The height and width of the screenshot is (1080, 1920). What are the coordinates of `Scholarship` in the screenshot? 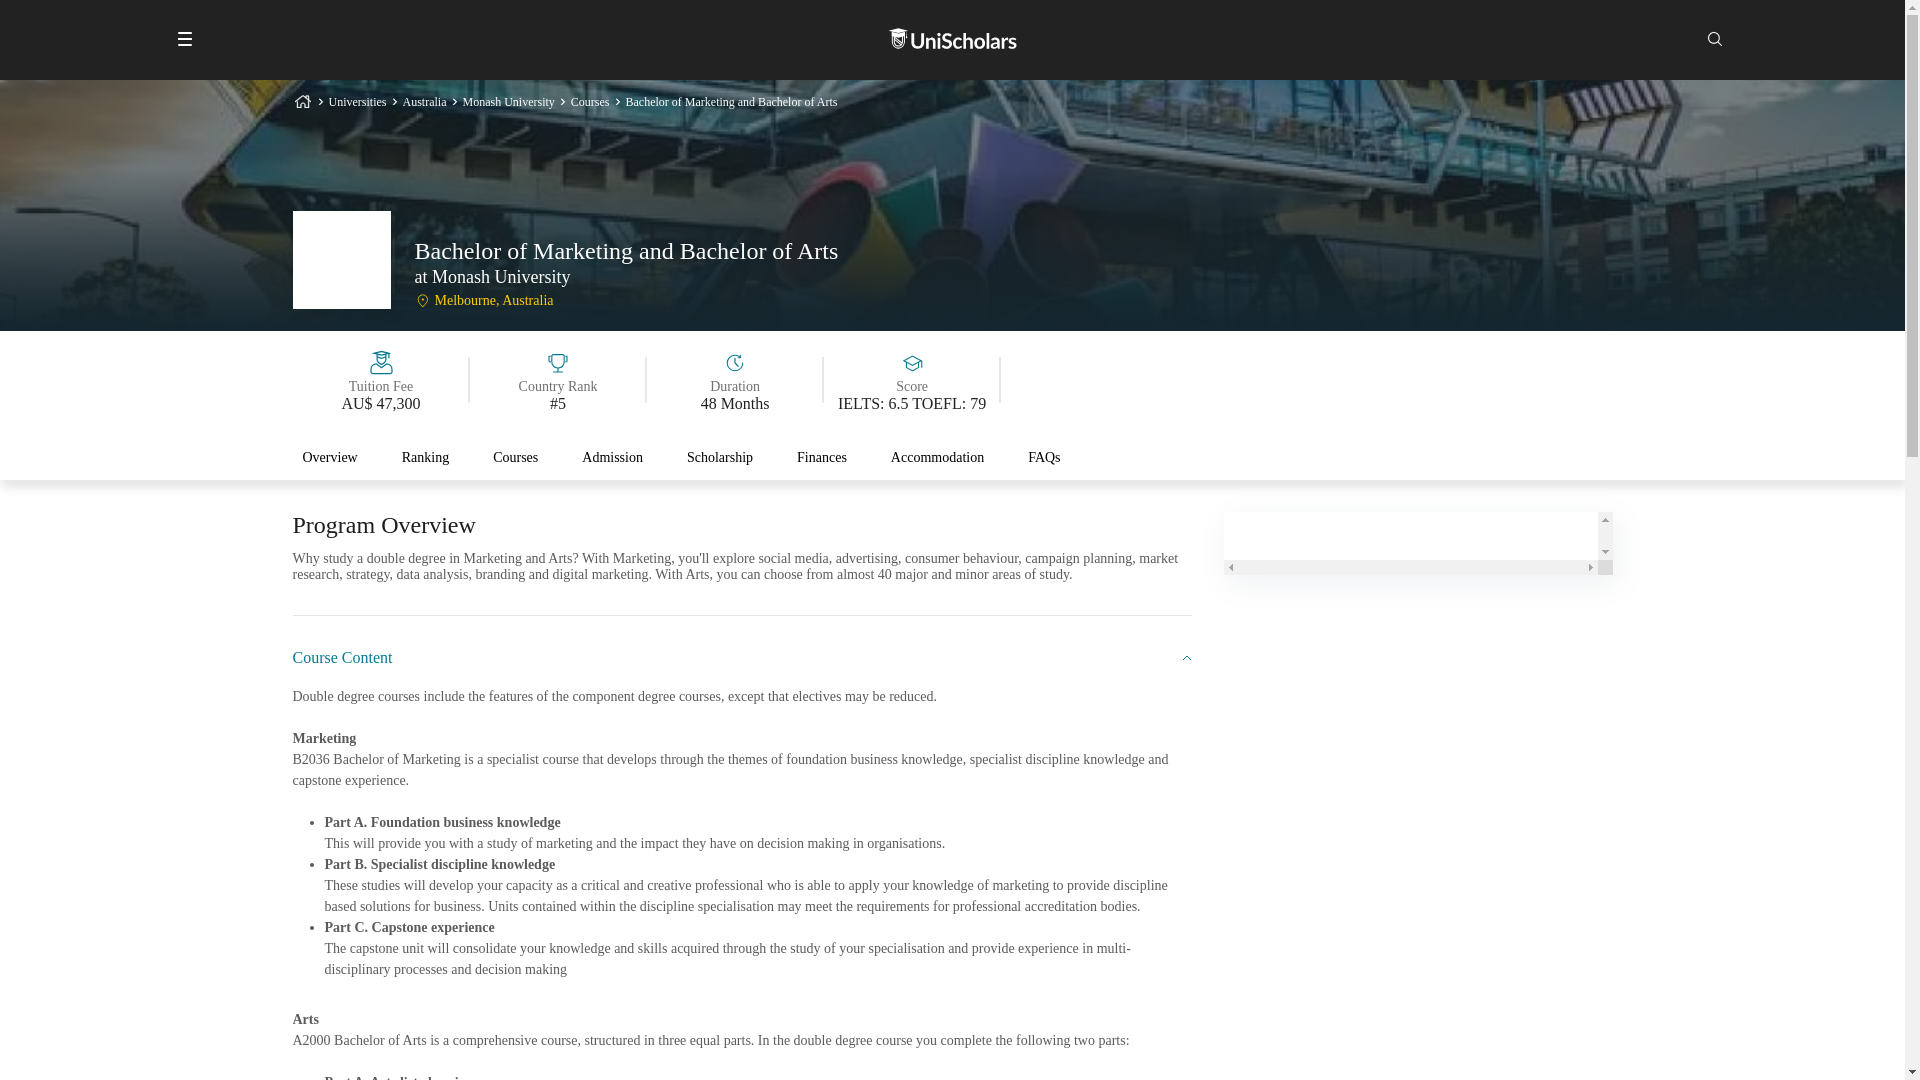 It's located at (720, 458).